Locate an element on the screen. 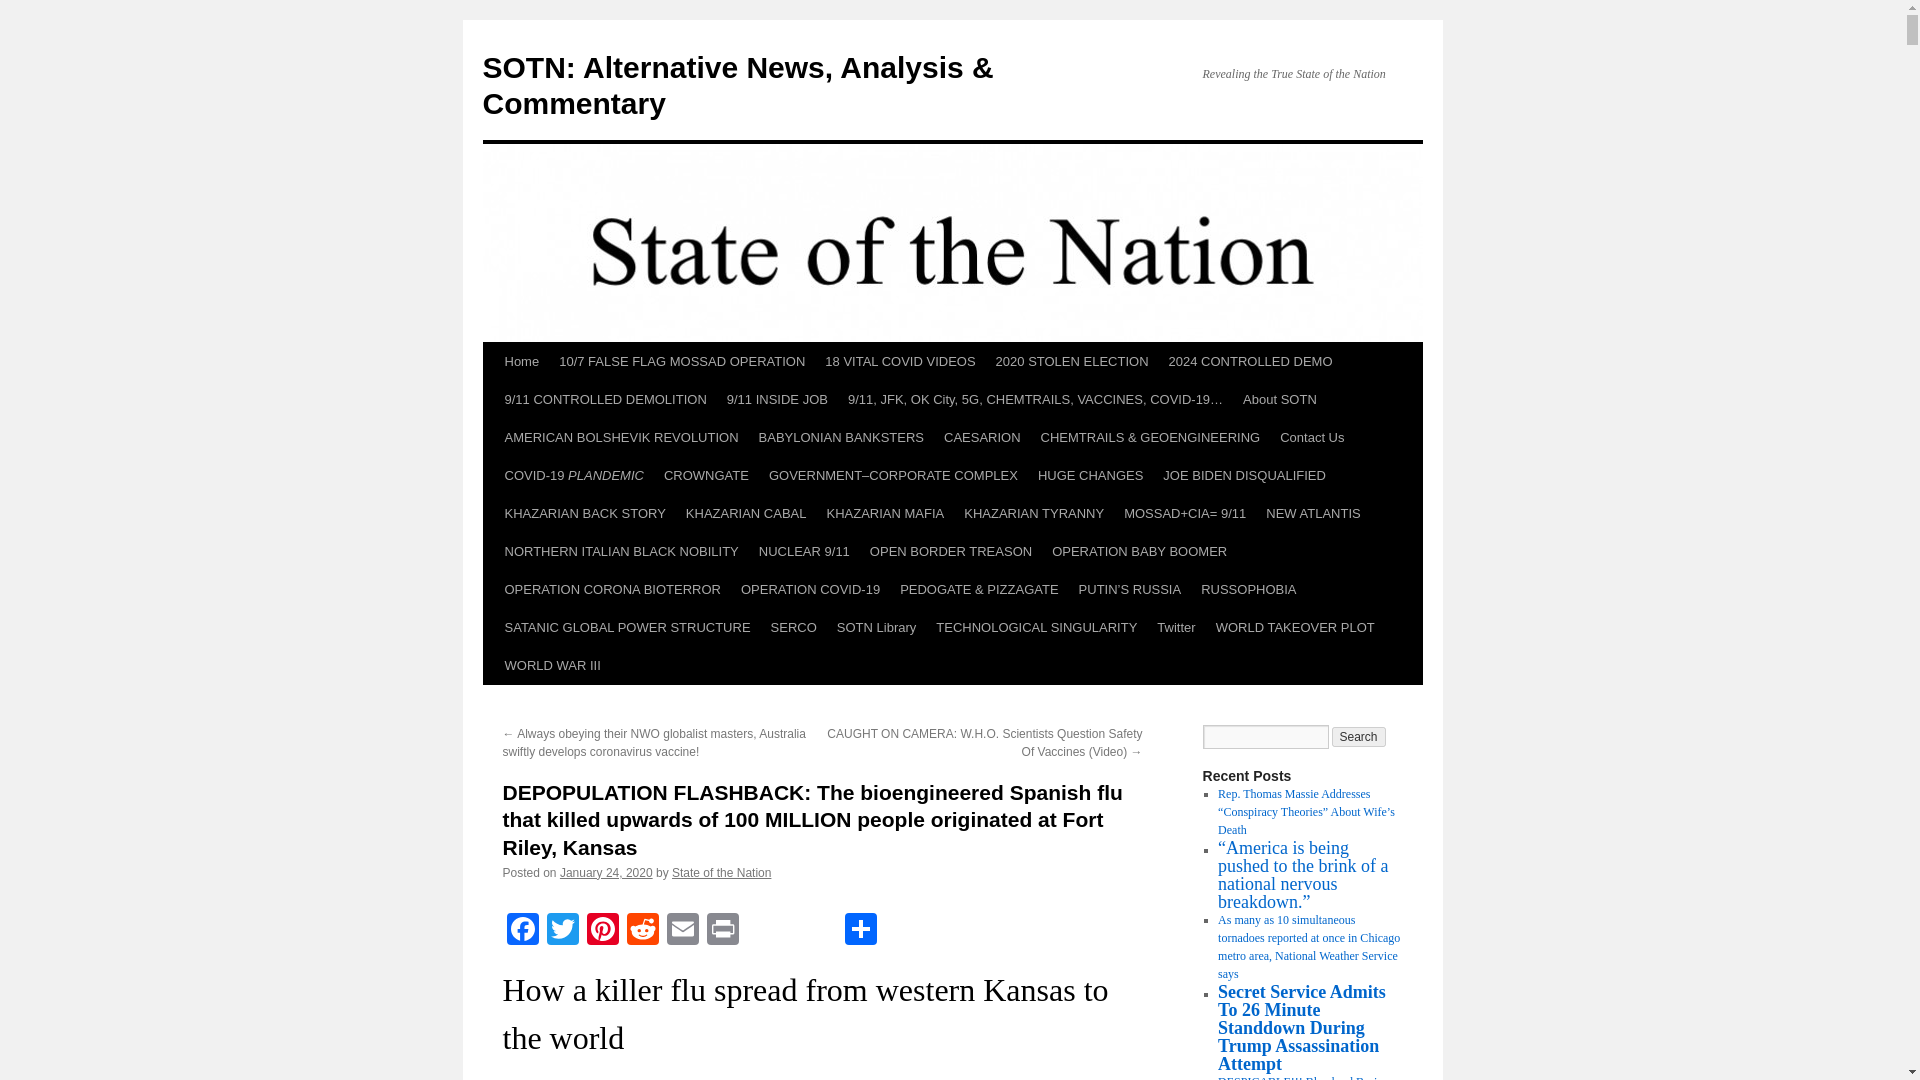 Image resolution: width=1920 pixels, height=1080 pixels. About SOTN is located at coordinates (1279, 400).